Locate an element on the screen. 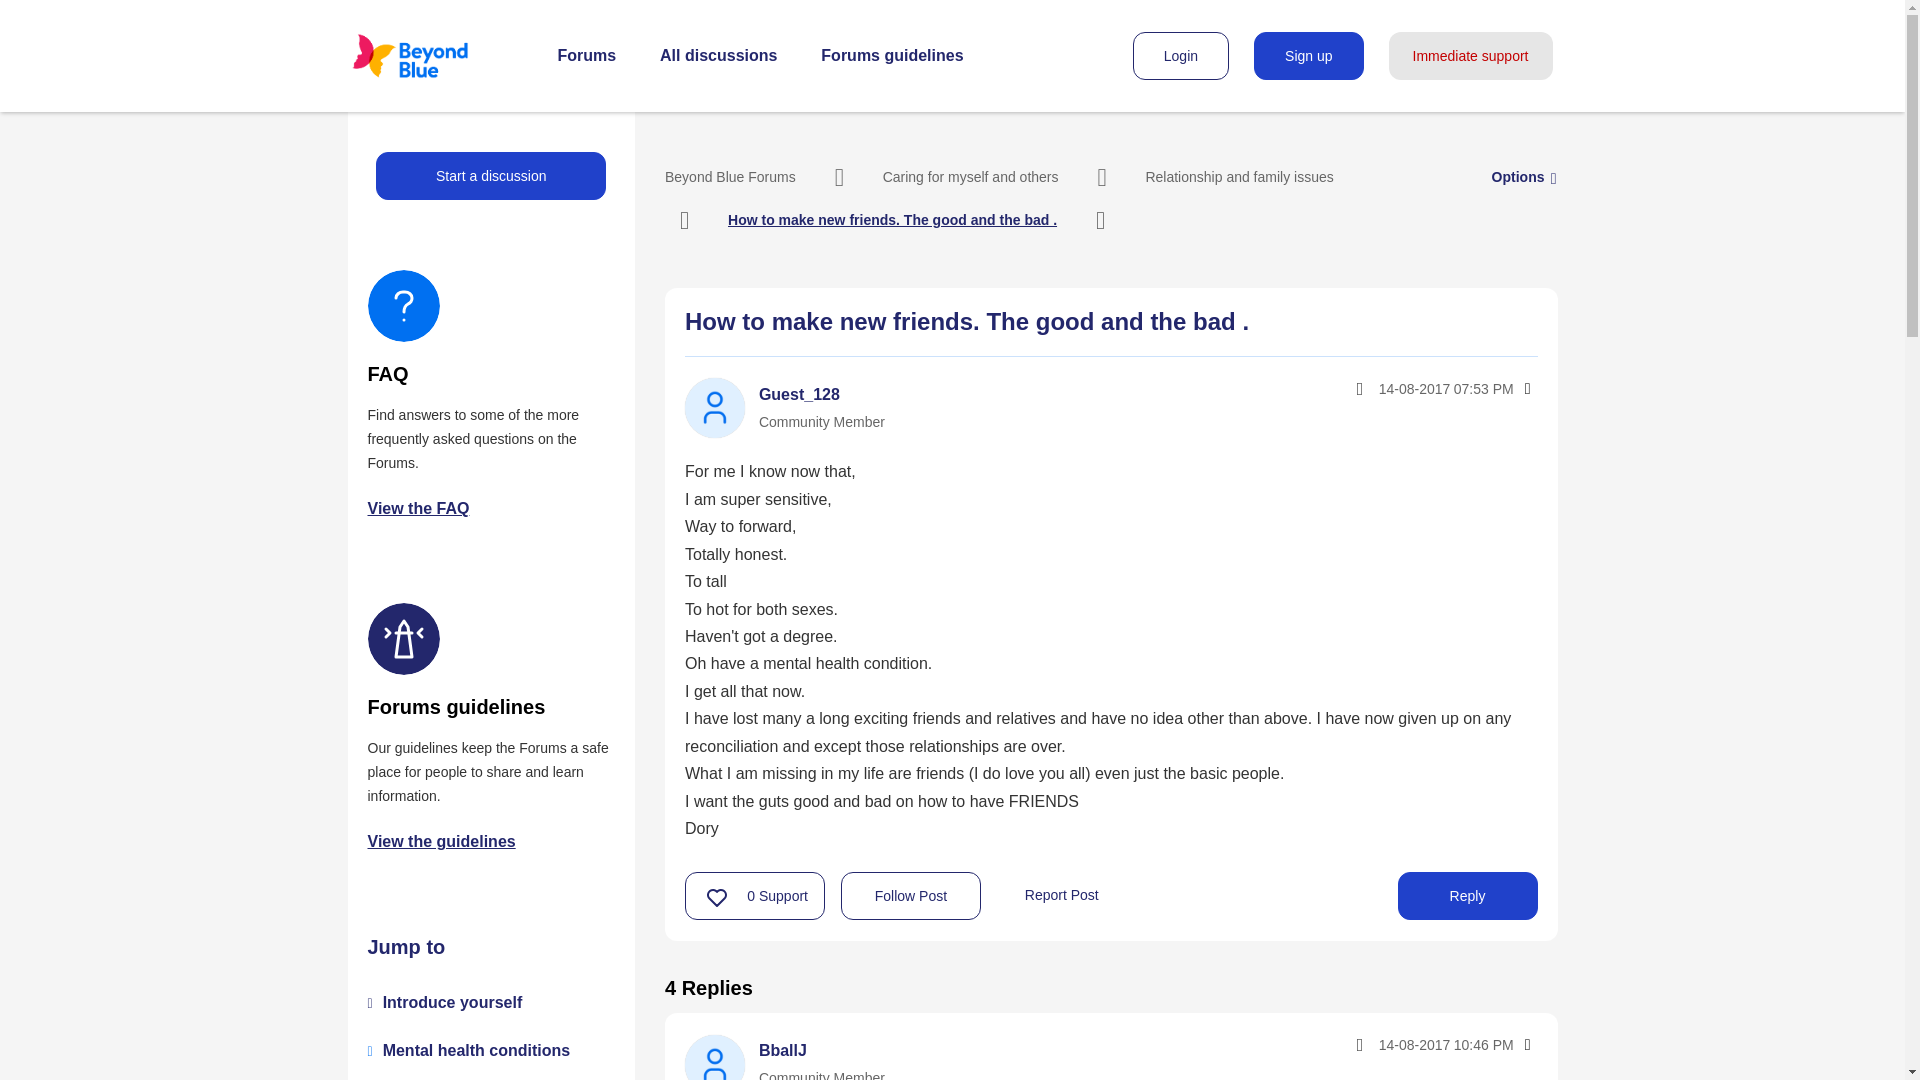 The width and height of the screenshot is (1920, 1080). View the guidelines is located at coordinates (442, 840).